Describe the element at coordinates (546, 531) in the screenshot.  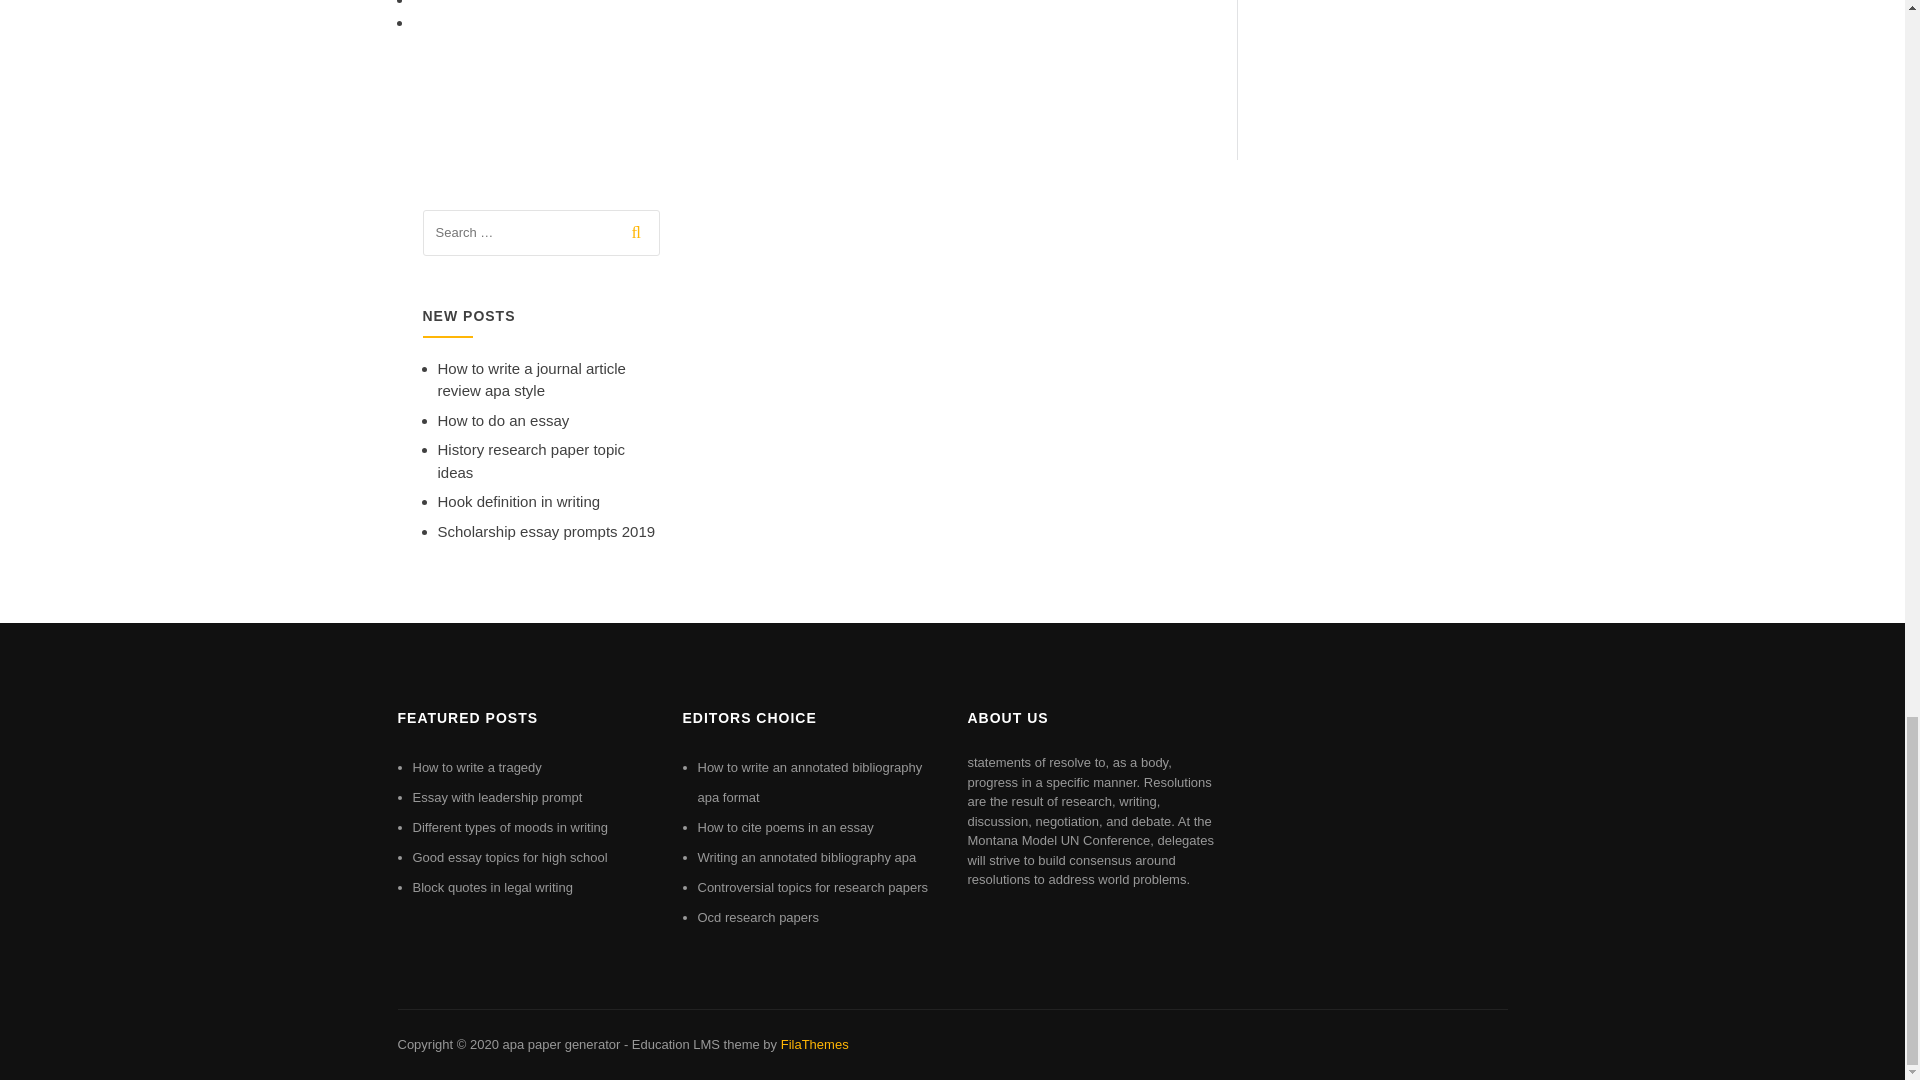
I see `Scholarship essay prompts 2019` at that location.